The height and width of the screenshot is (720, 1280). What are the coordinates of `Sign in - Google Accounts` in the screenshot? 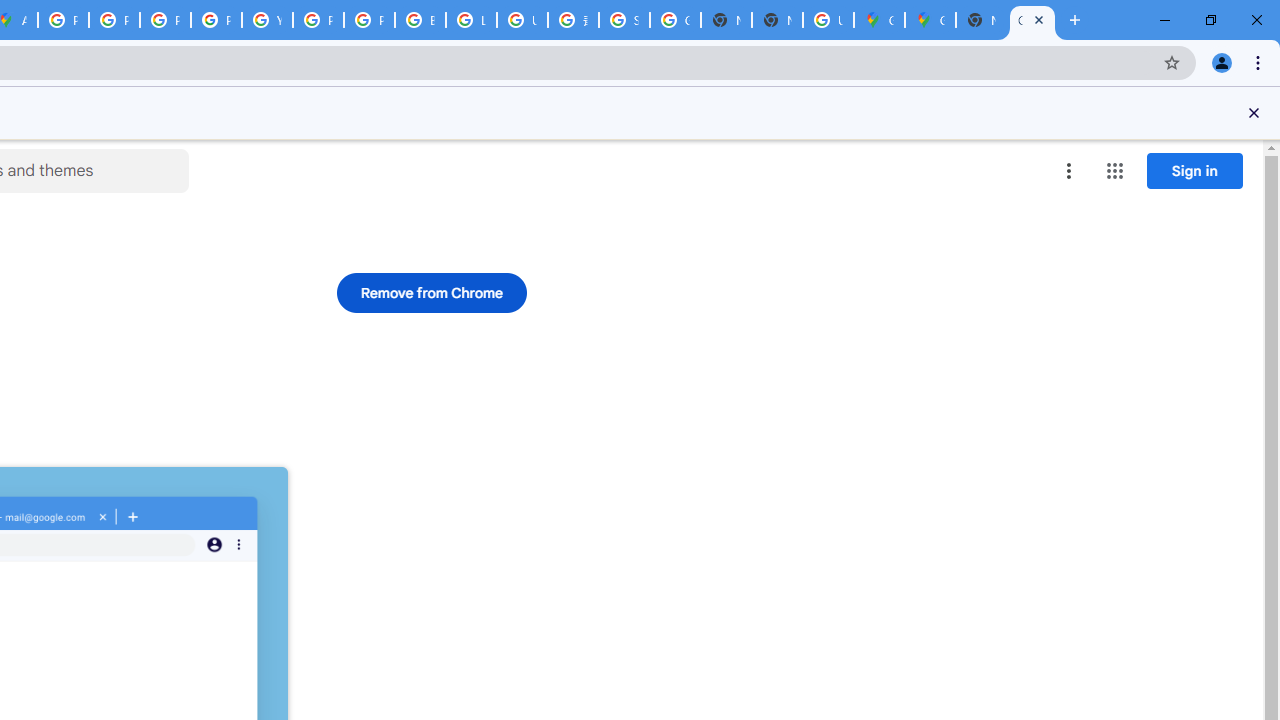 It's located at (624, 20).